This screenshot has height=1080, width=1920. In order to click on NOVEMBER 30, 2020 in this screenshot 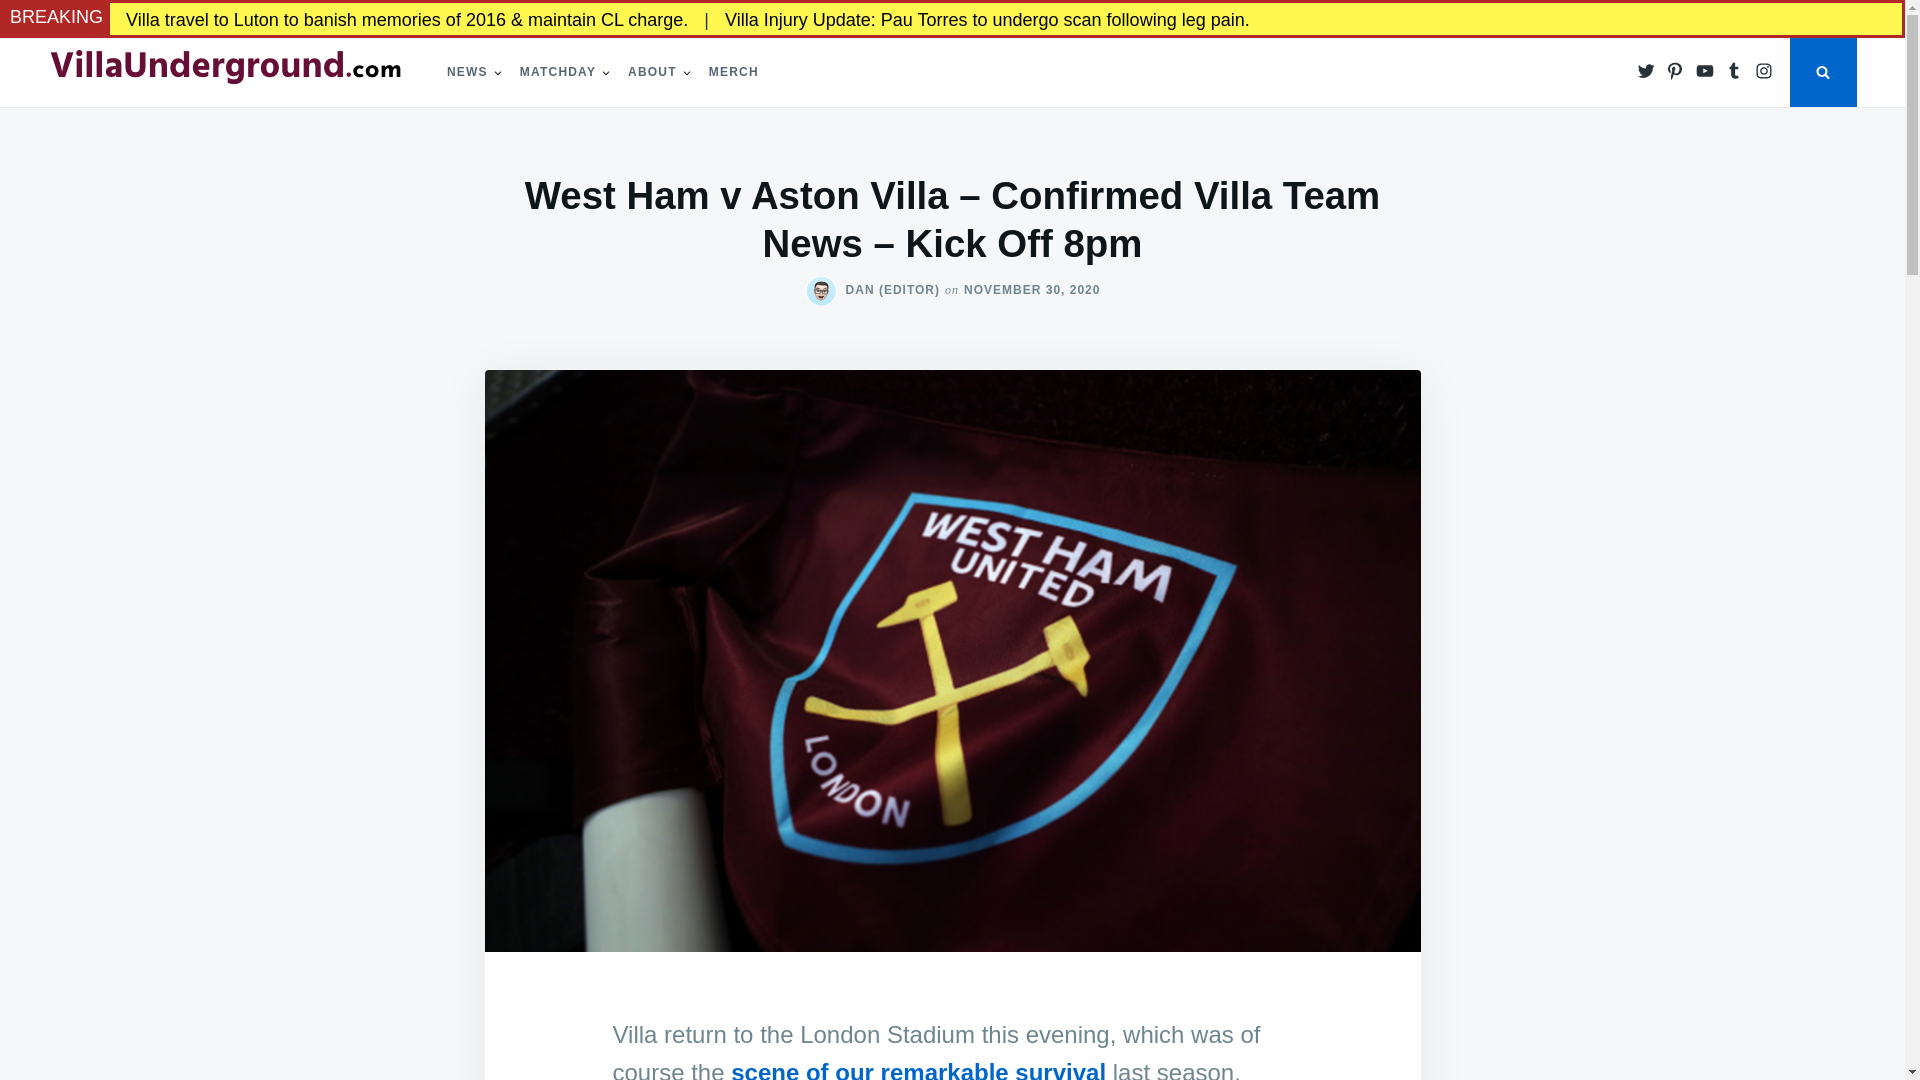, I will do `click(1032, 290)`.